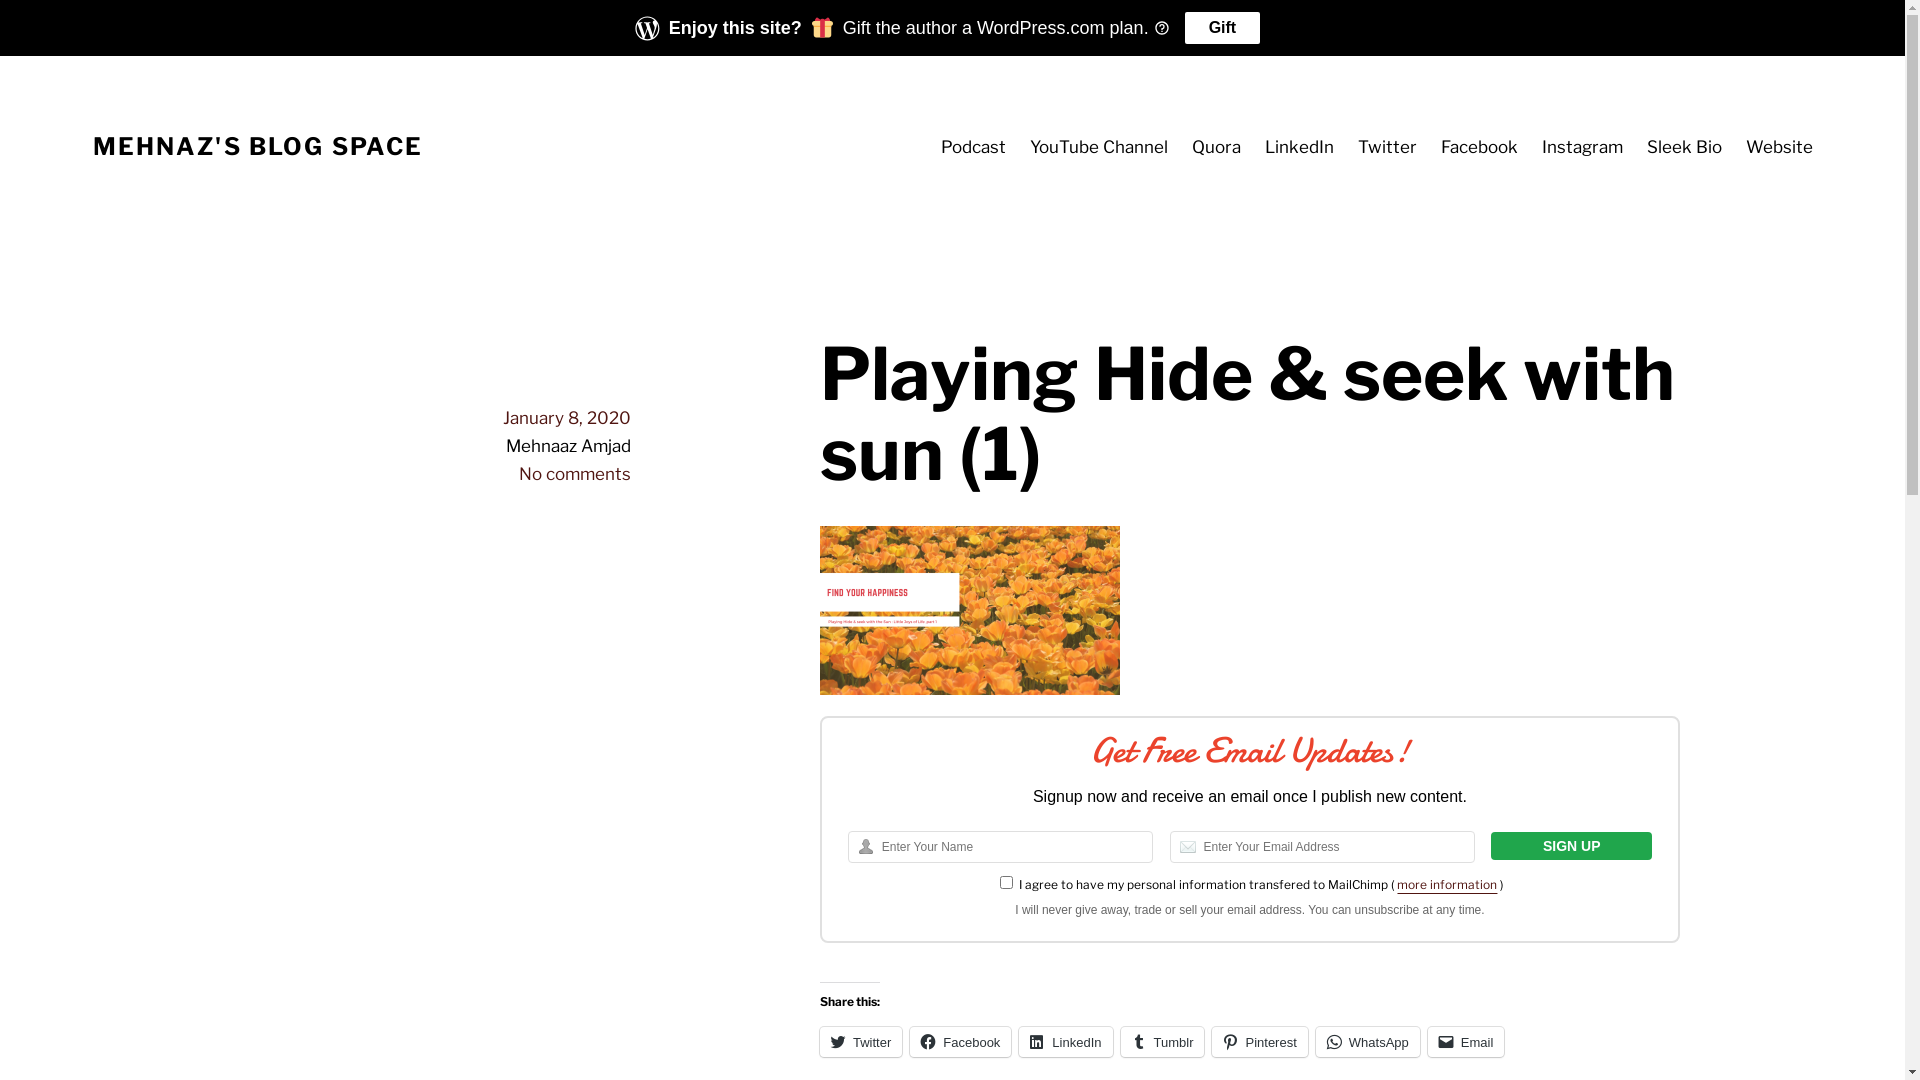 This screenshot has height=1080, width=1920. I want to click on YouTube Channel, so click(1099, 147).